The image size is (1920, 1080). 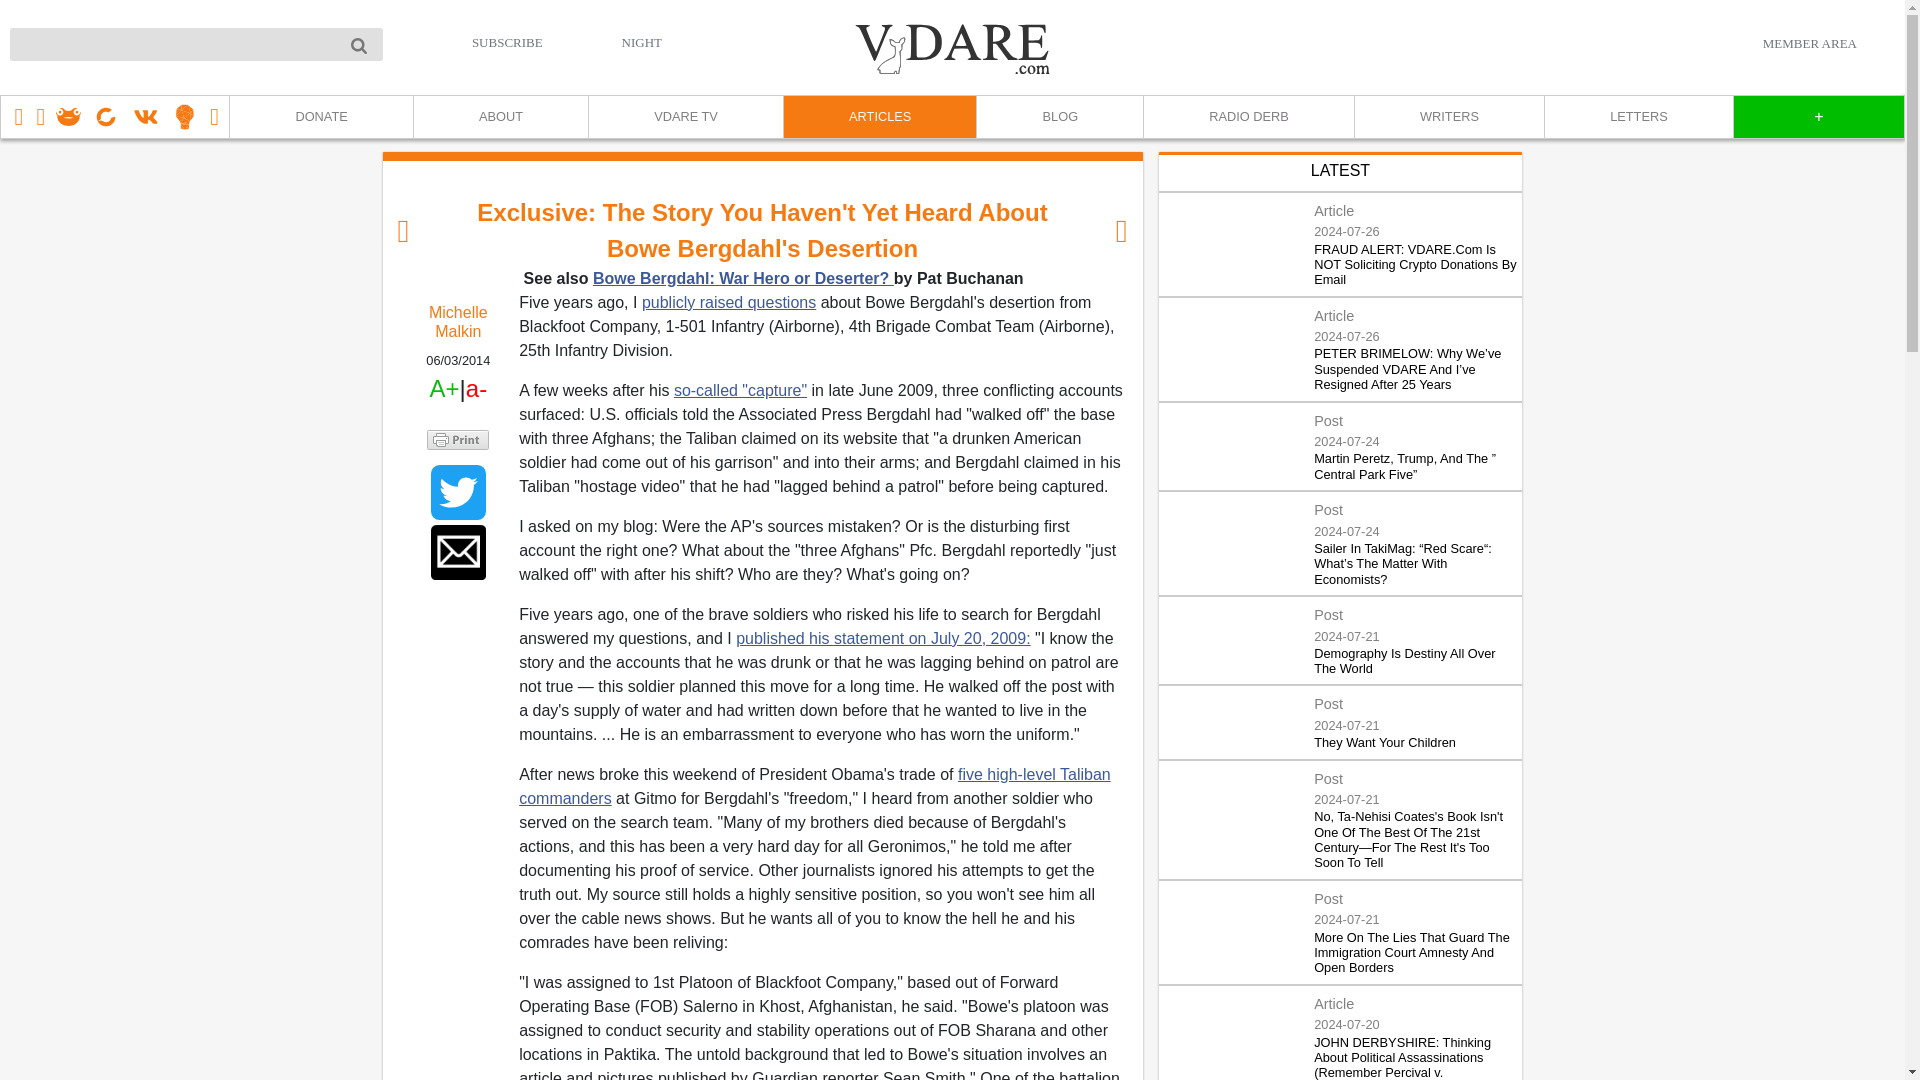 I want to click on RADIO DERB, so click(x=1248, y=117).